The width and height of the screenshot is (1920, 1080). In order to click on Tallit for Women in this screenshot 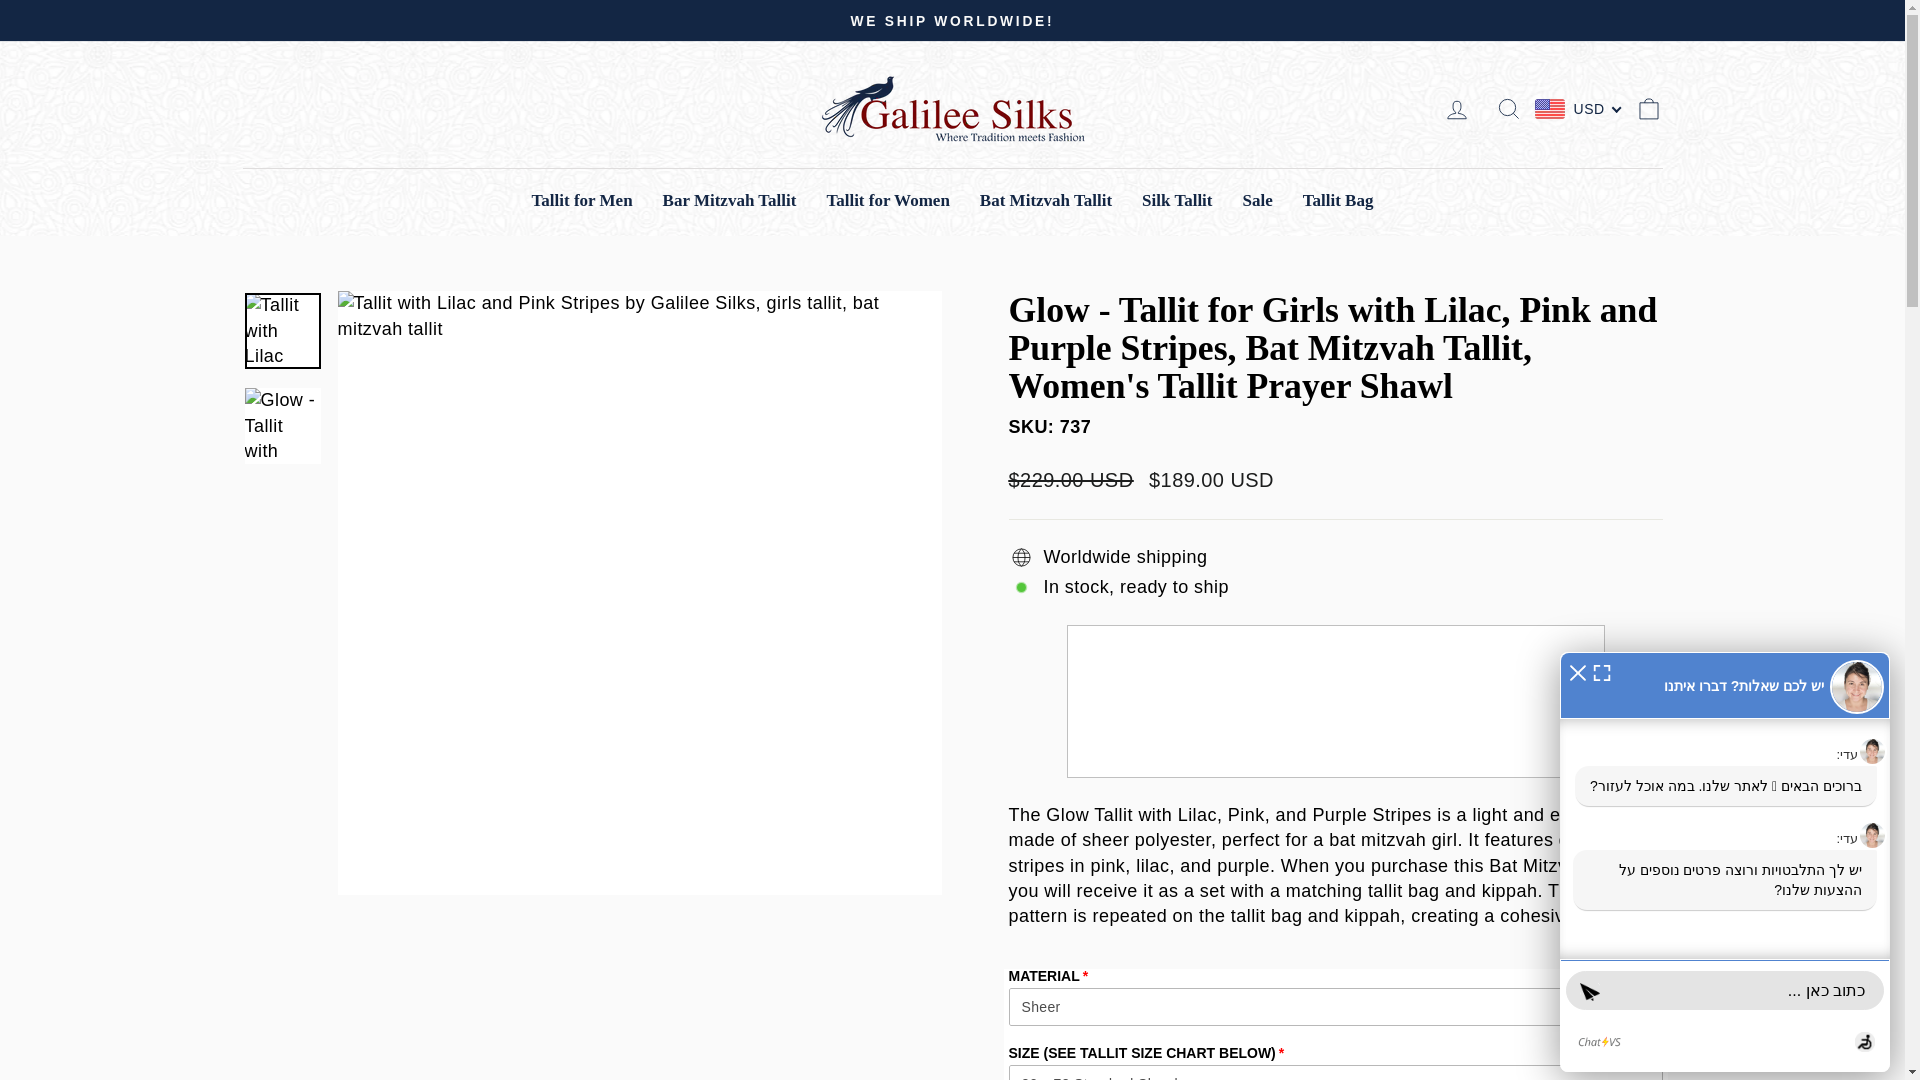, I will do `click(886, 200)`.